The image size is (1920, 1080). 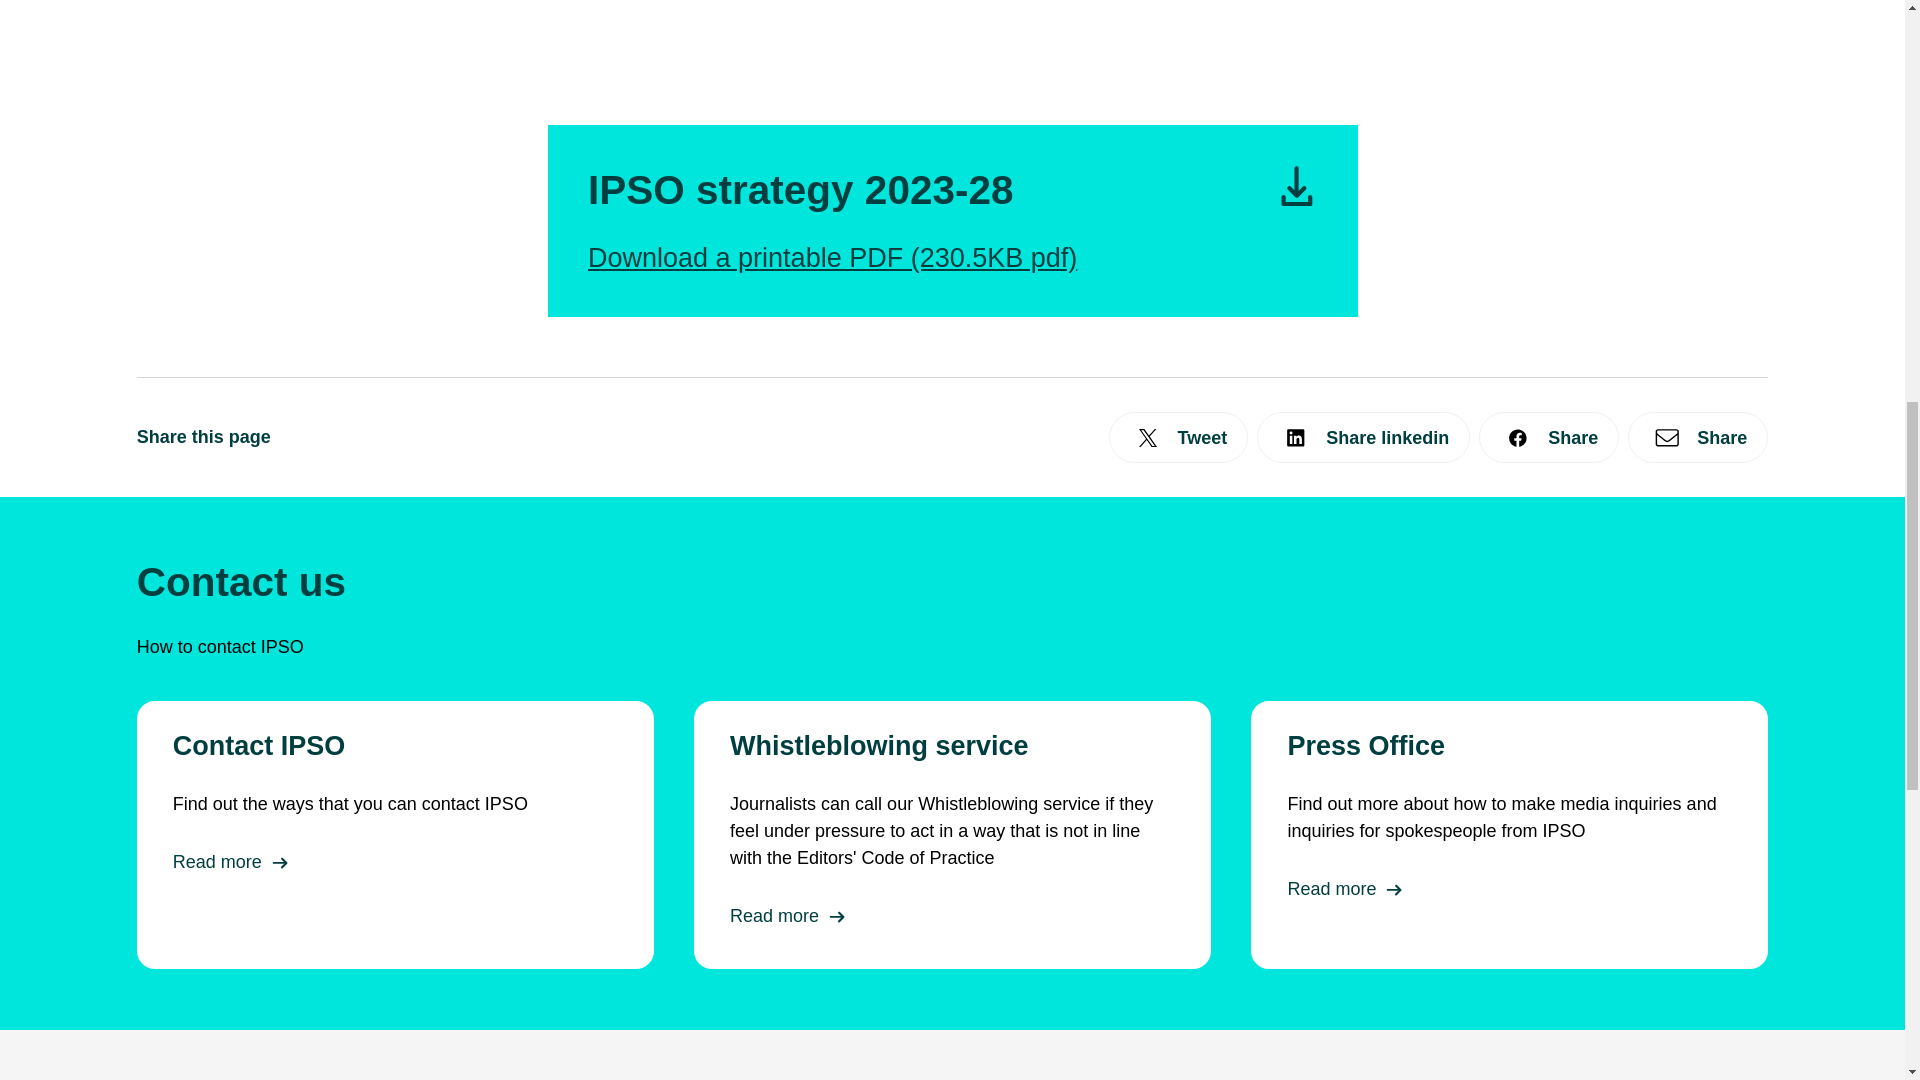 I want to click on Tweet, so click(x=1179, y=437).